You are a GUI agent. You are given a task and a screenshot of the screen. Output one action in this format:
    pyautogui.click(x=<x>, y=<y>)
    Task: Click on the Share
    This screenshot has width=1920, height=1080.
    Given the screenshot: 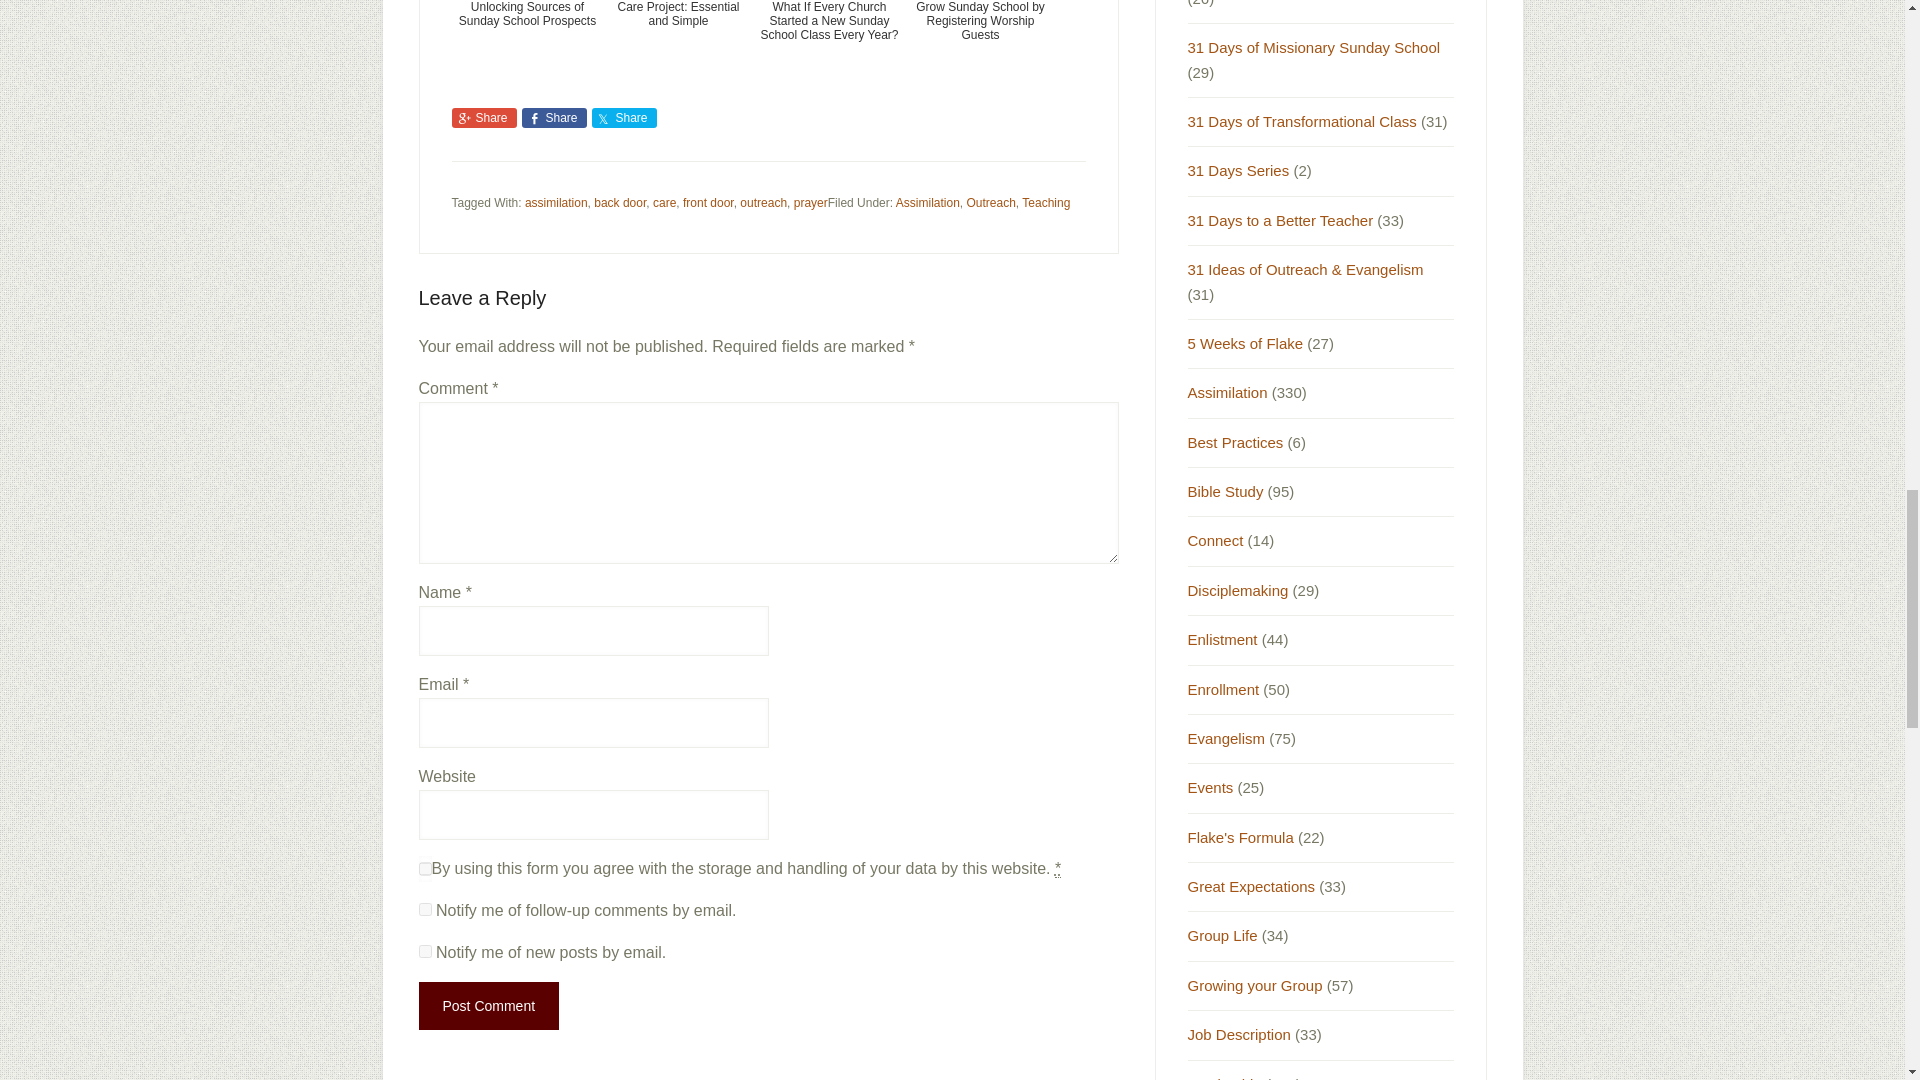 What is the action you would take?
    pyautogui.click(x=554, y=118)
    